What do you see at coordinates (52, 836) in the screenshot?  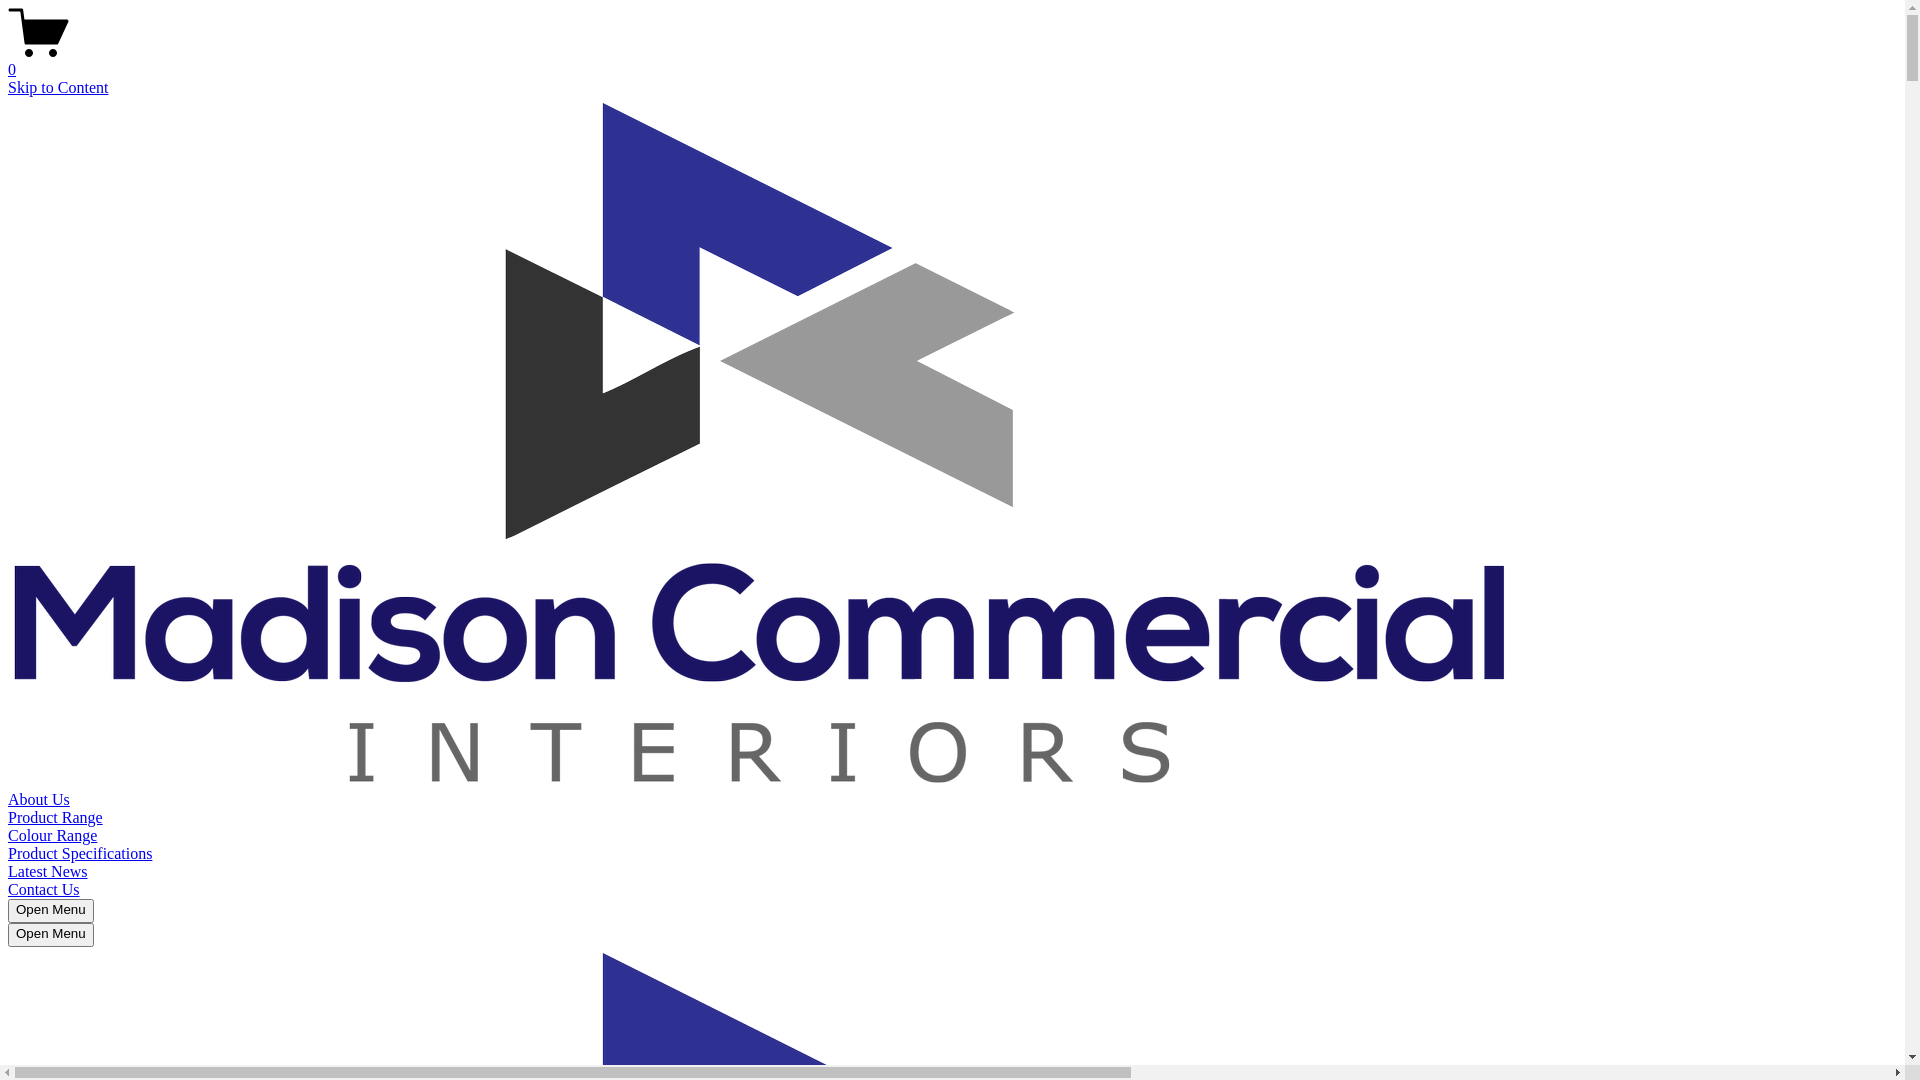 I see `Colour Range` at bounding box center [52, 836].